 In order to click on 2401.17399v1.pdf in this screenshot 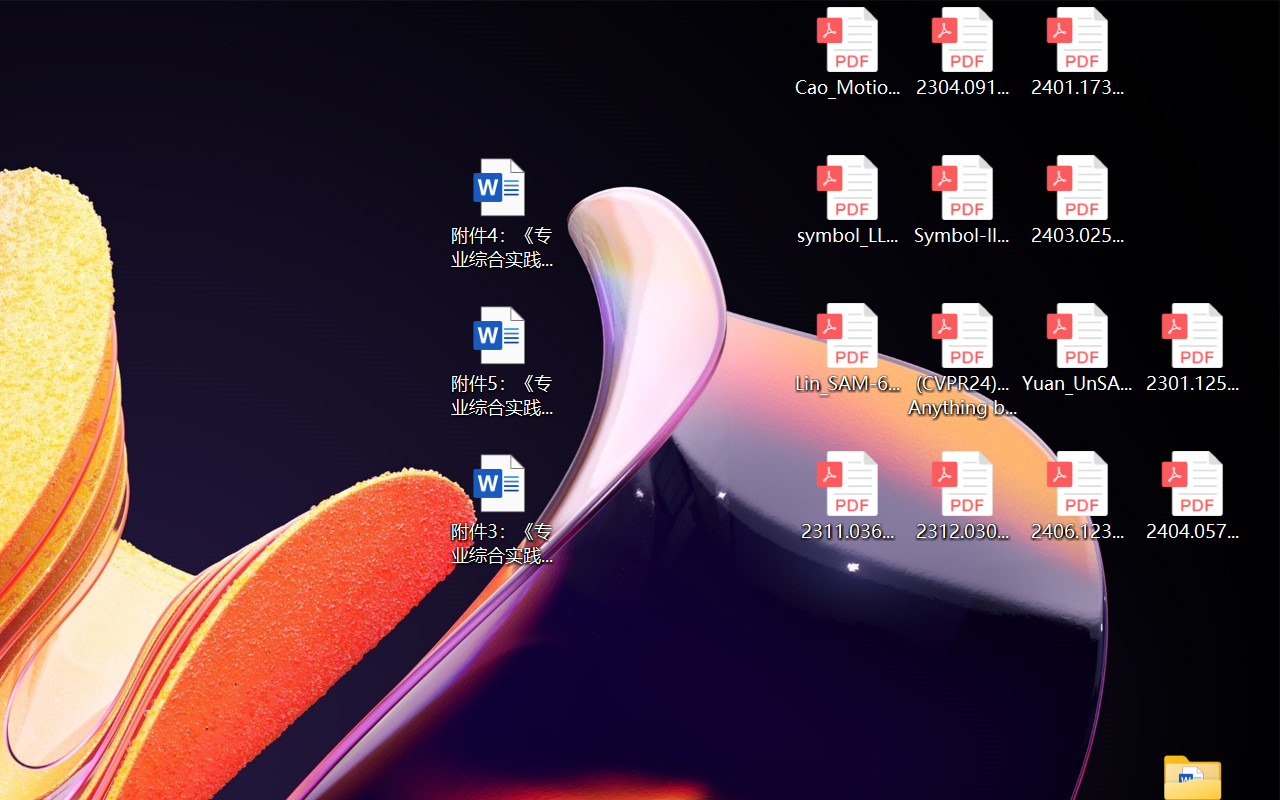, I will do `click(1078, 52)`.